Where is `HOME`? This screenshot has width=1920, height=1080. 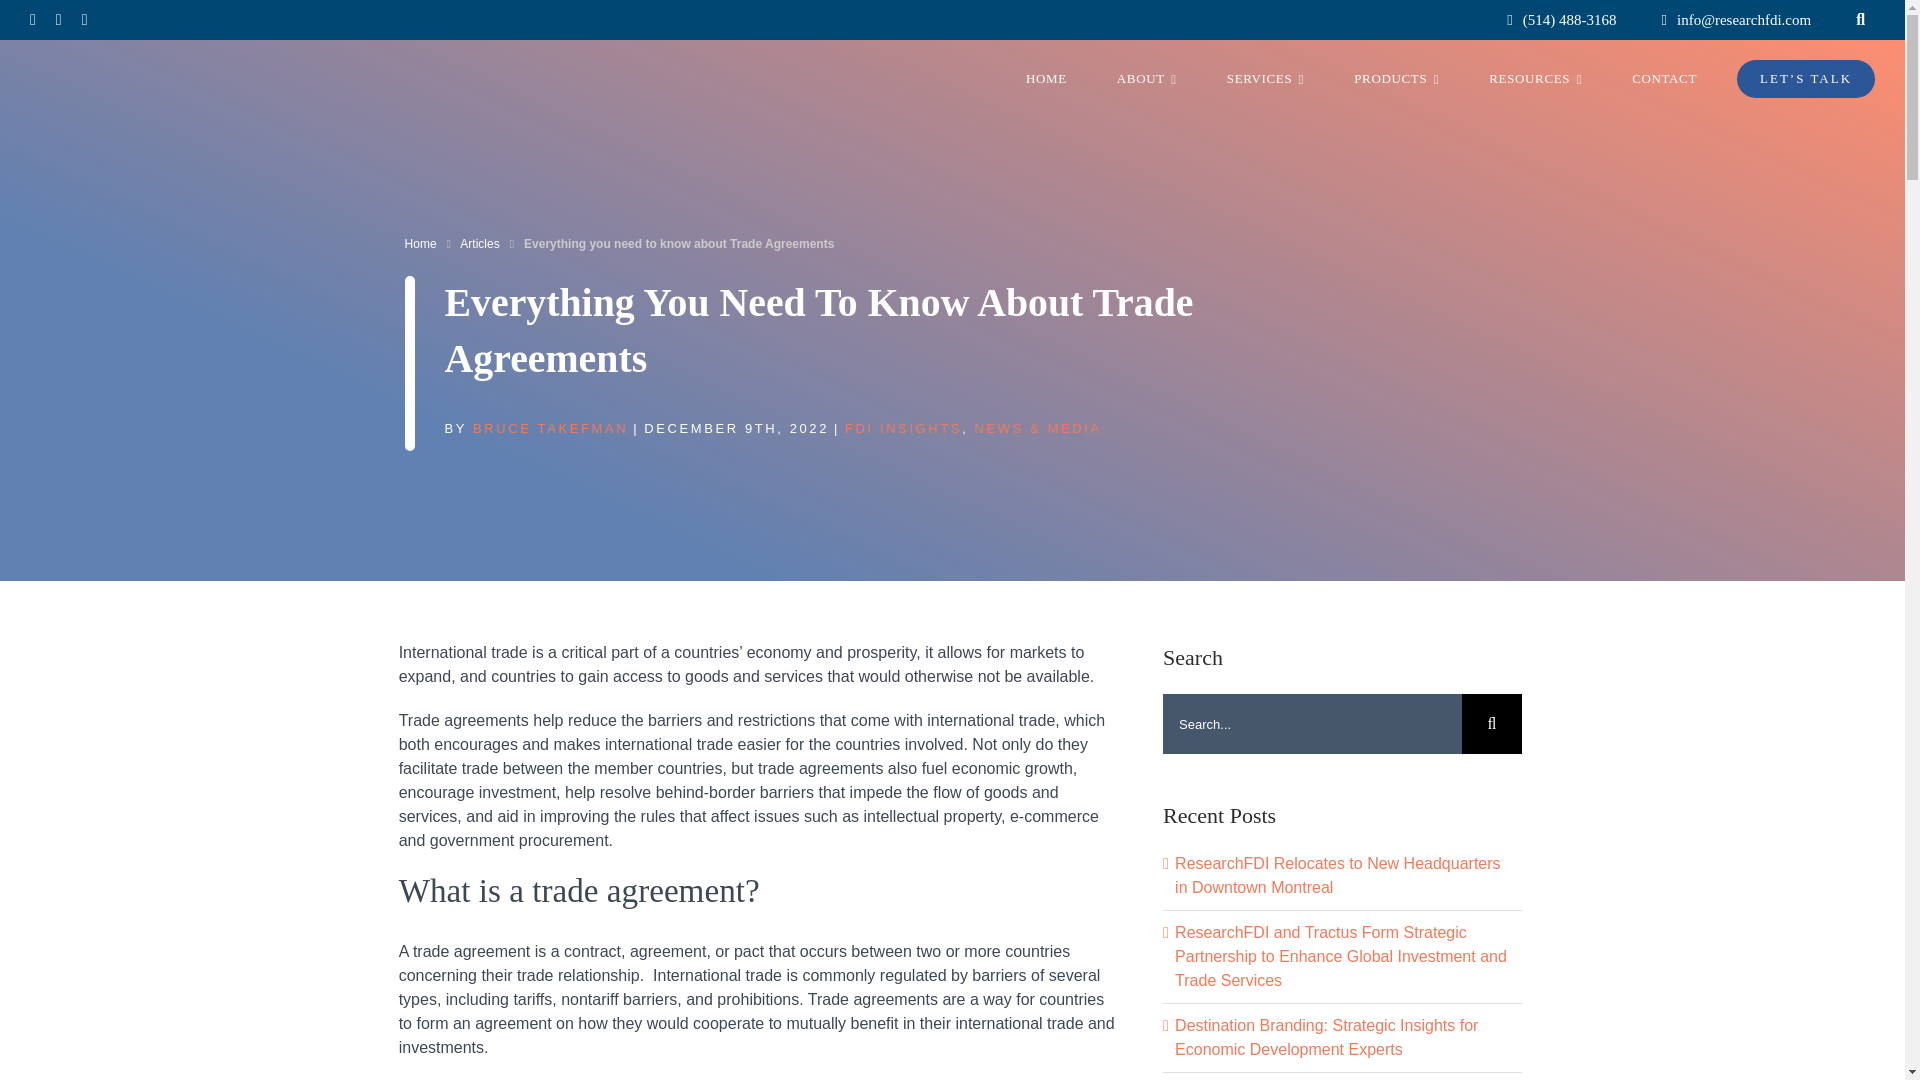 HOME is located at coordinates (1046, 78).